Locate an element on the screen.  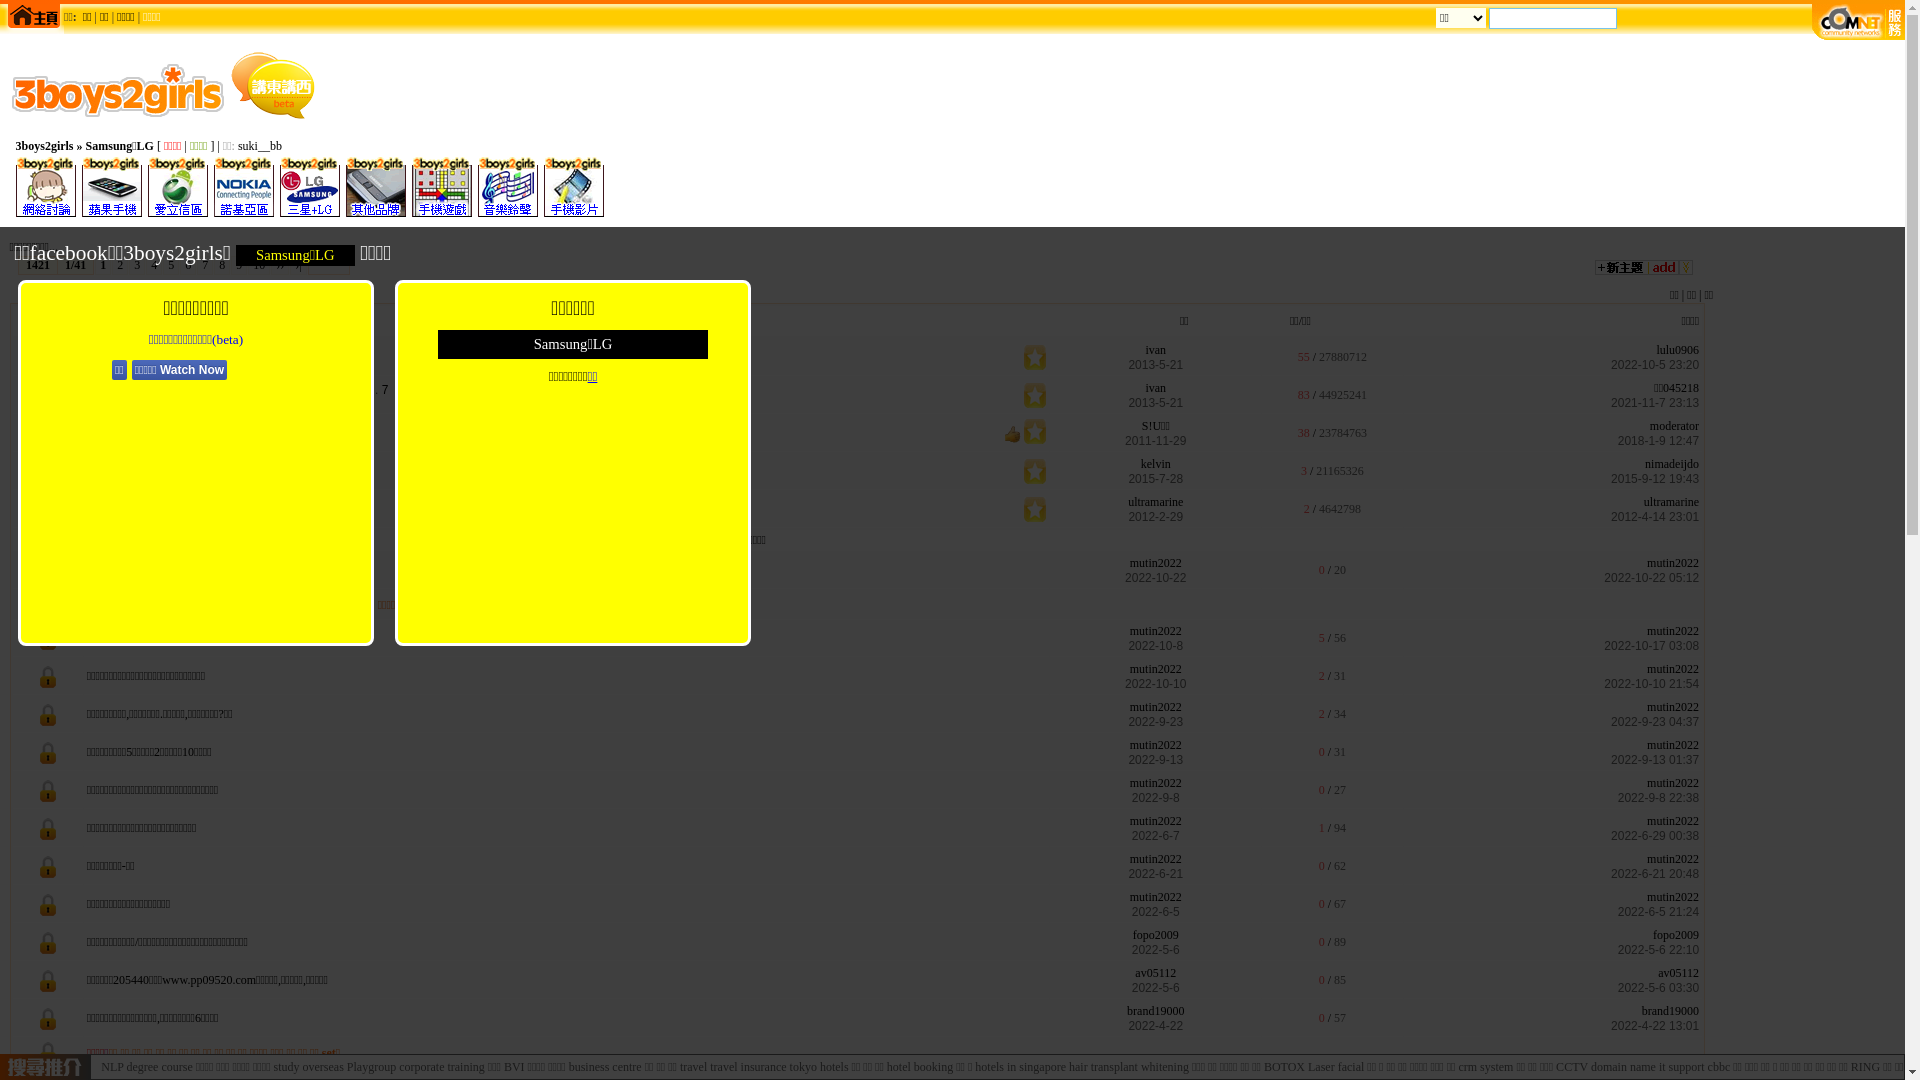
1 is located at coordinates (103, 266).